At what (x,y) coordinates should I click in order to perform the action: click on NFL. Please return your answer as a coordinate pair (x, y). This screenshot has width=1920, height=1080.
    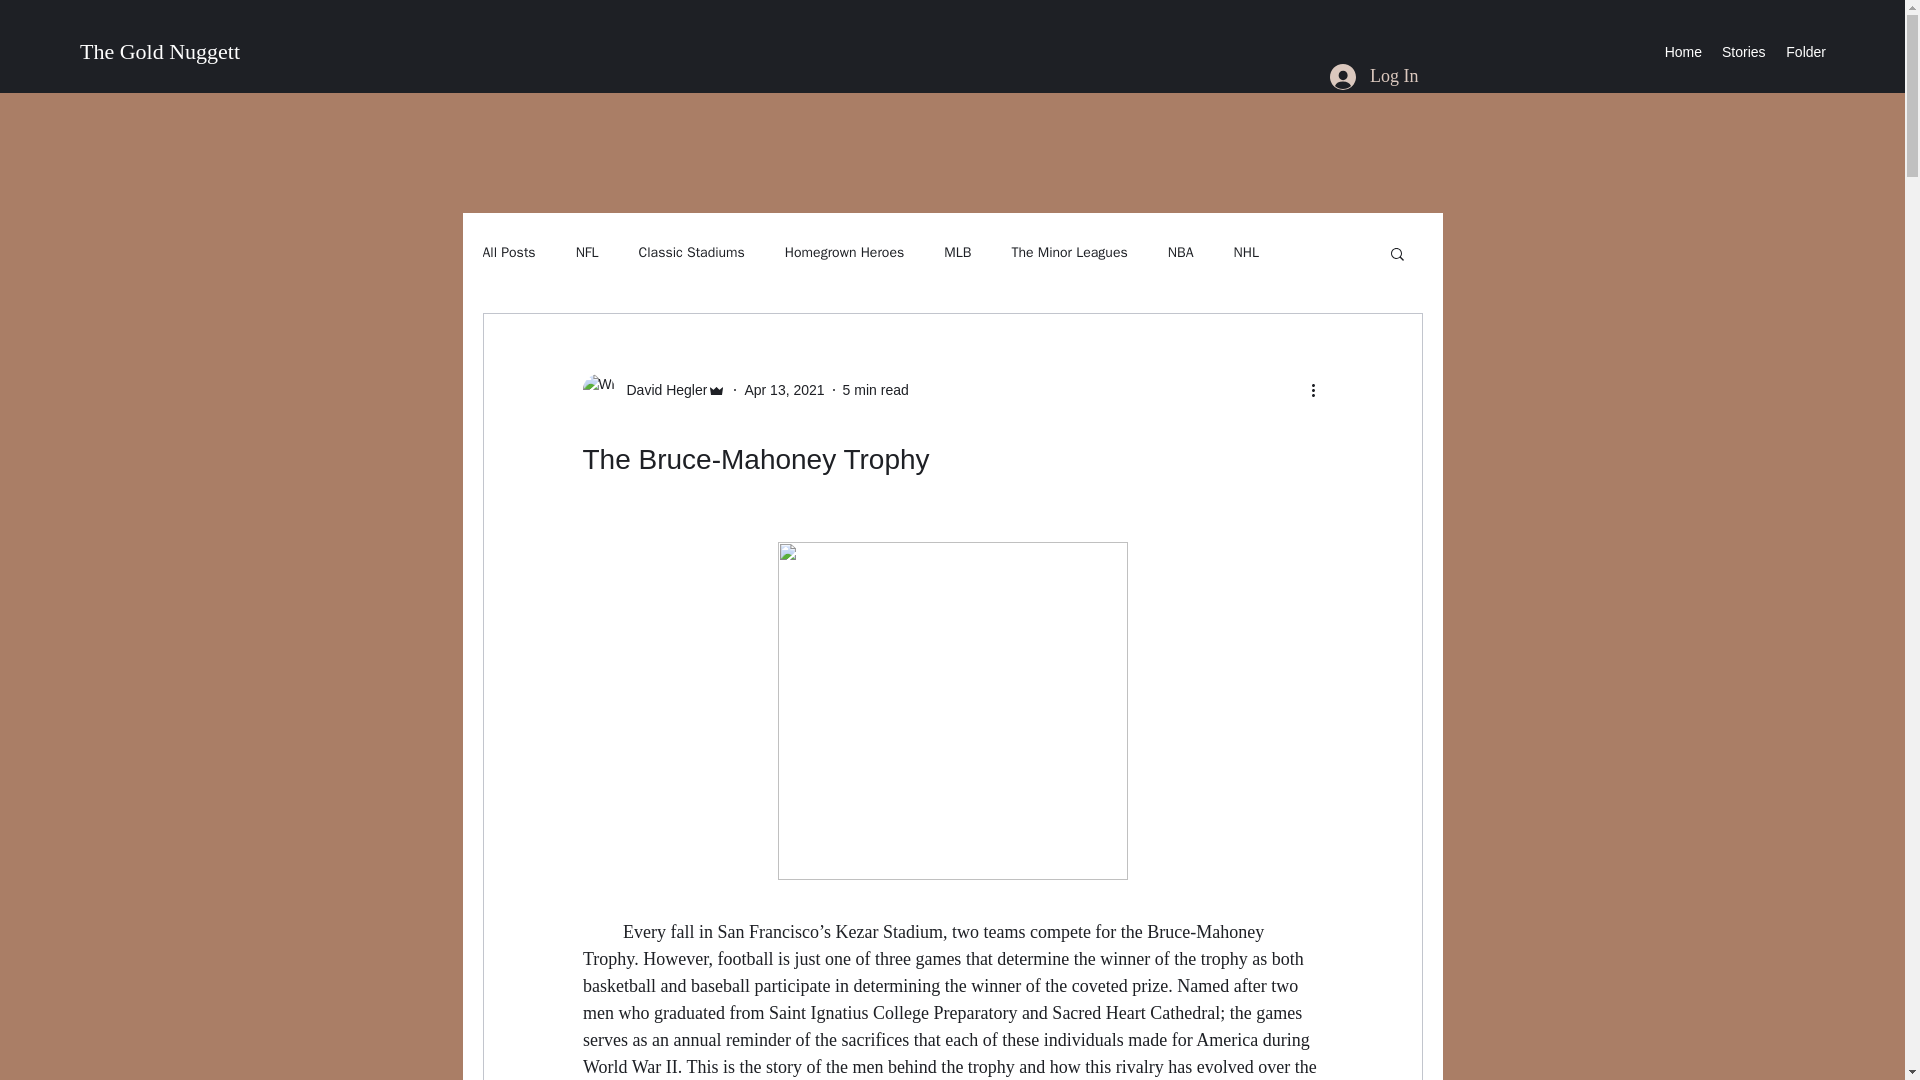
    Looking at the image, I should click on (588, 253).